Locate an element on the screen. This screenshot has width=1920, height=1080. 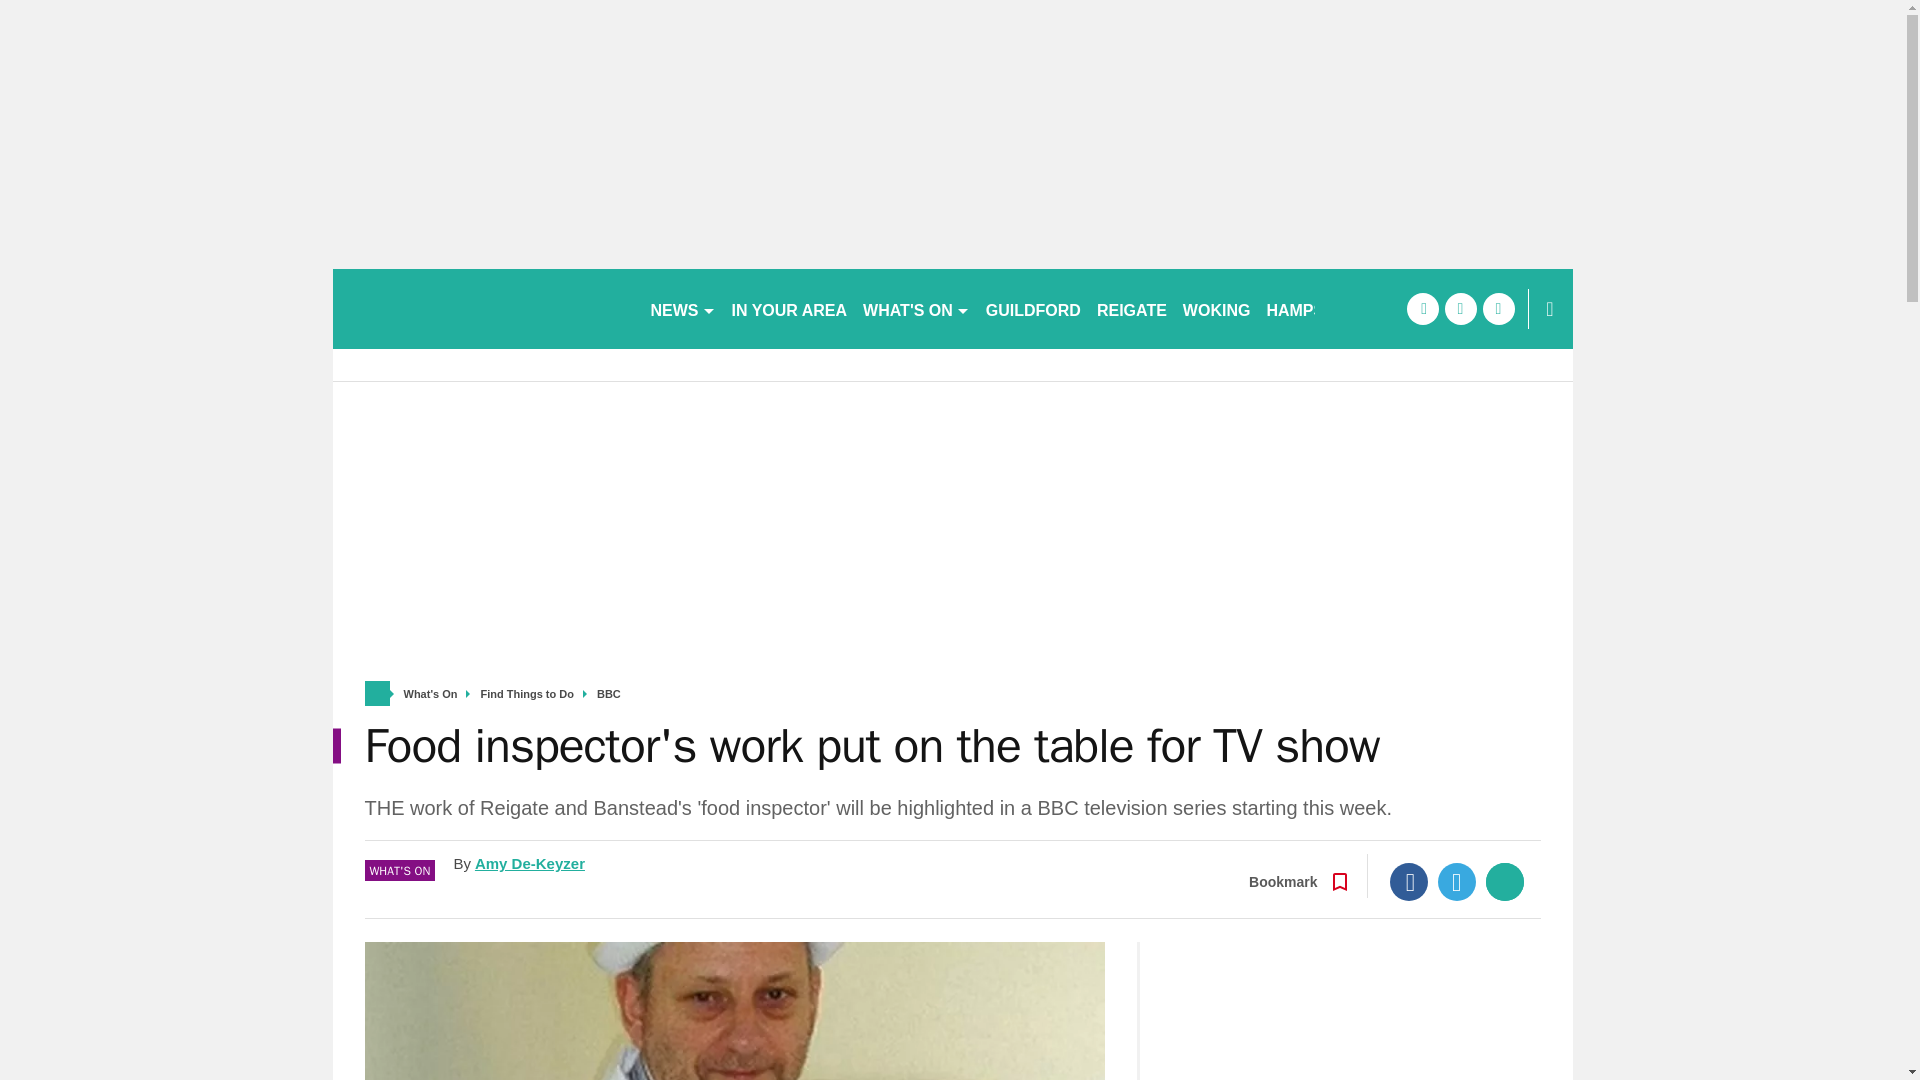
Twitter is located at coordinates (1457, 881).